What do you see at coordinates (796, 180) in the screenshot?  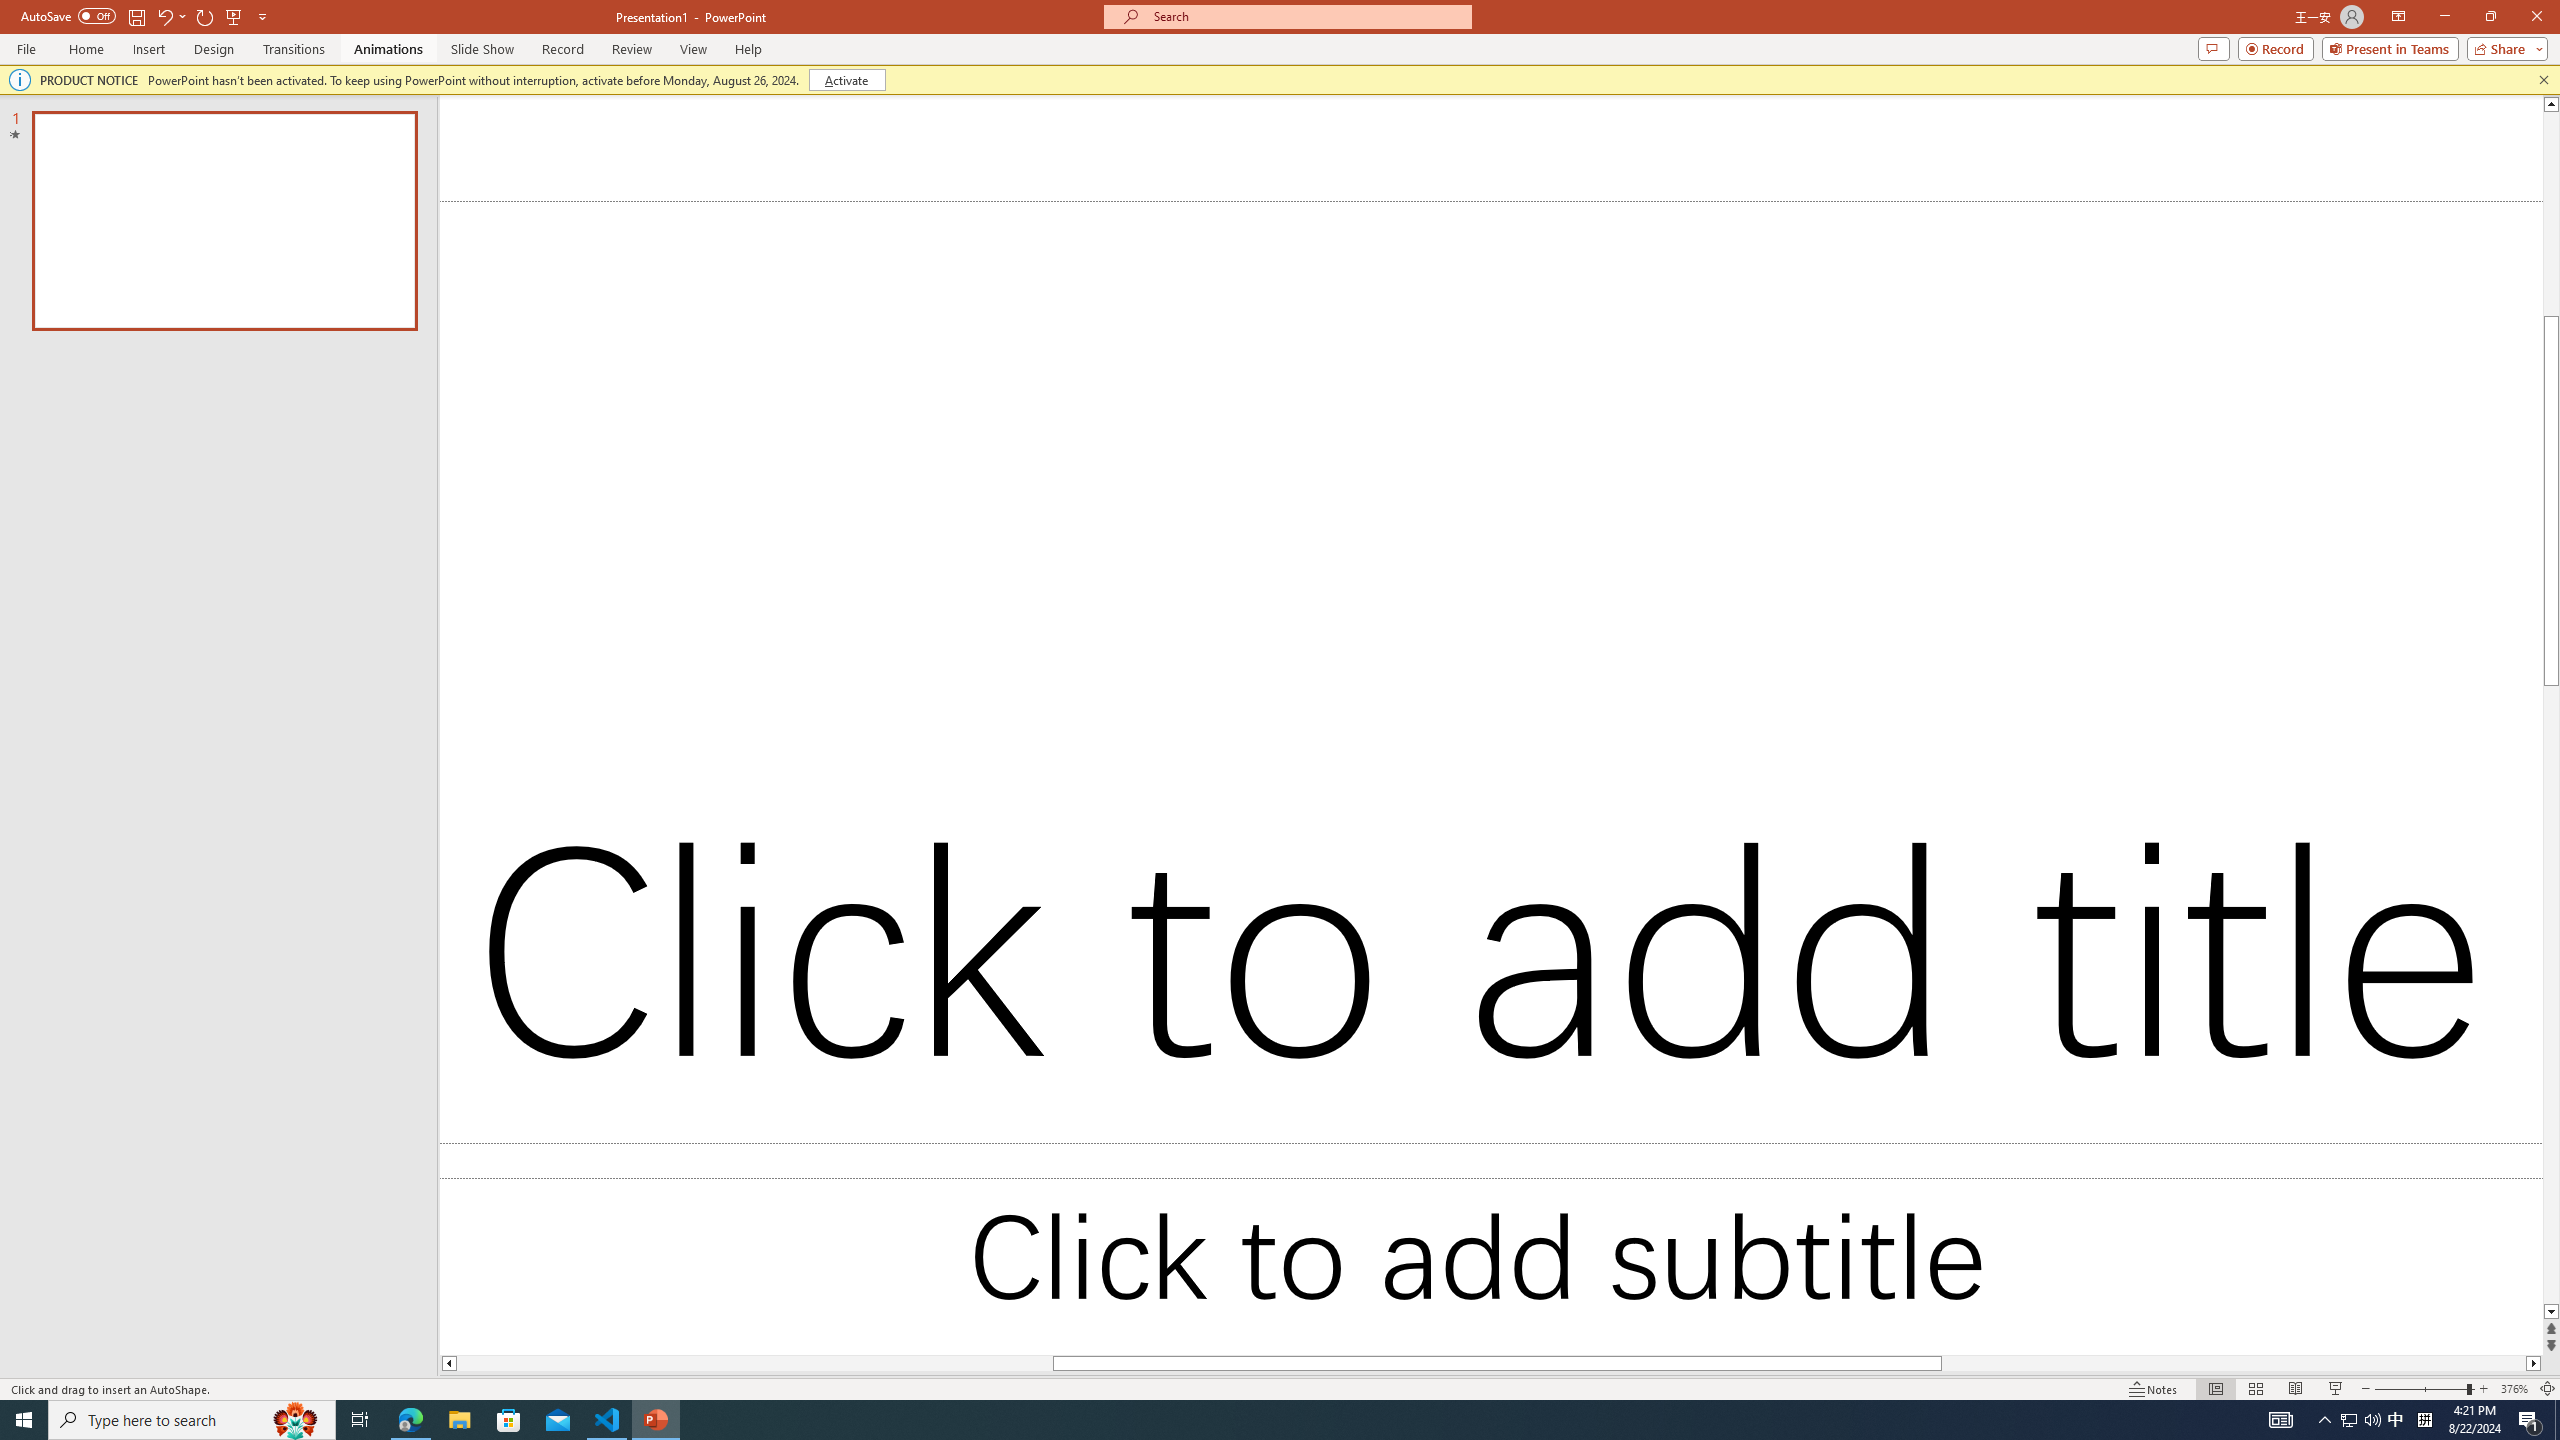 I see `Align Right` at bounding box center [796, 180].